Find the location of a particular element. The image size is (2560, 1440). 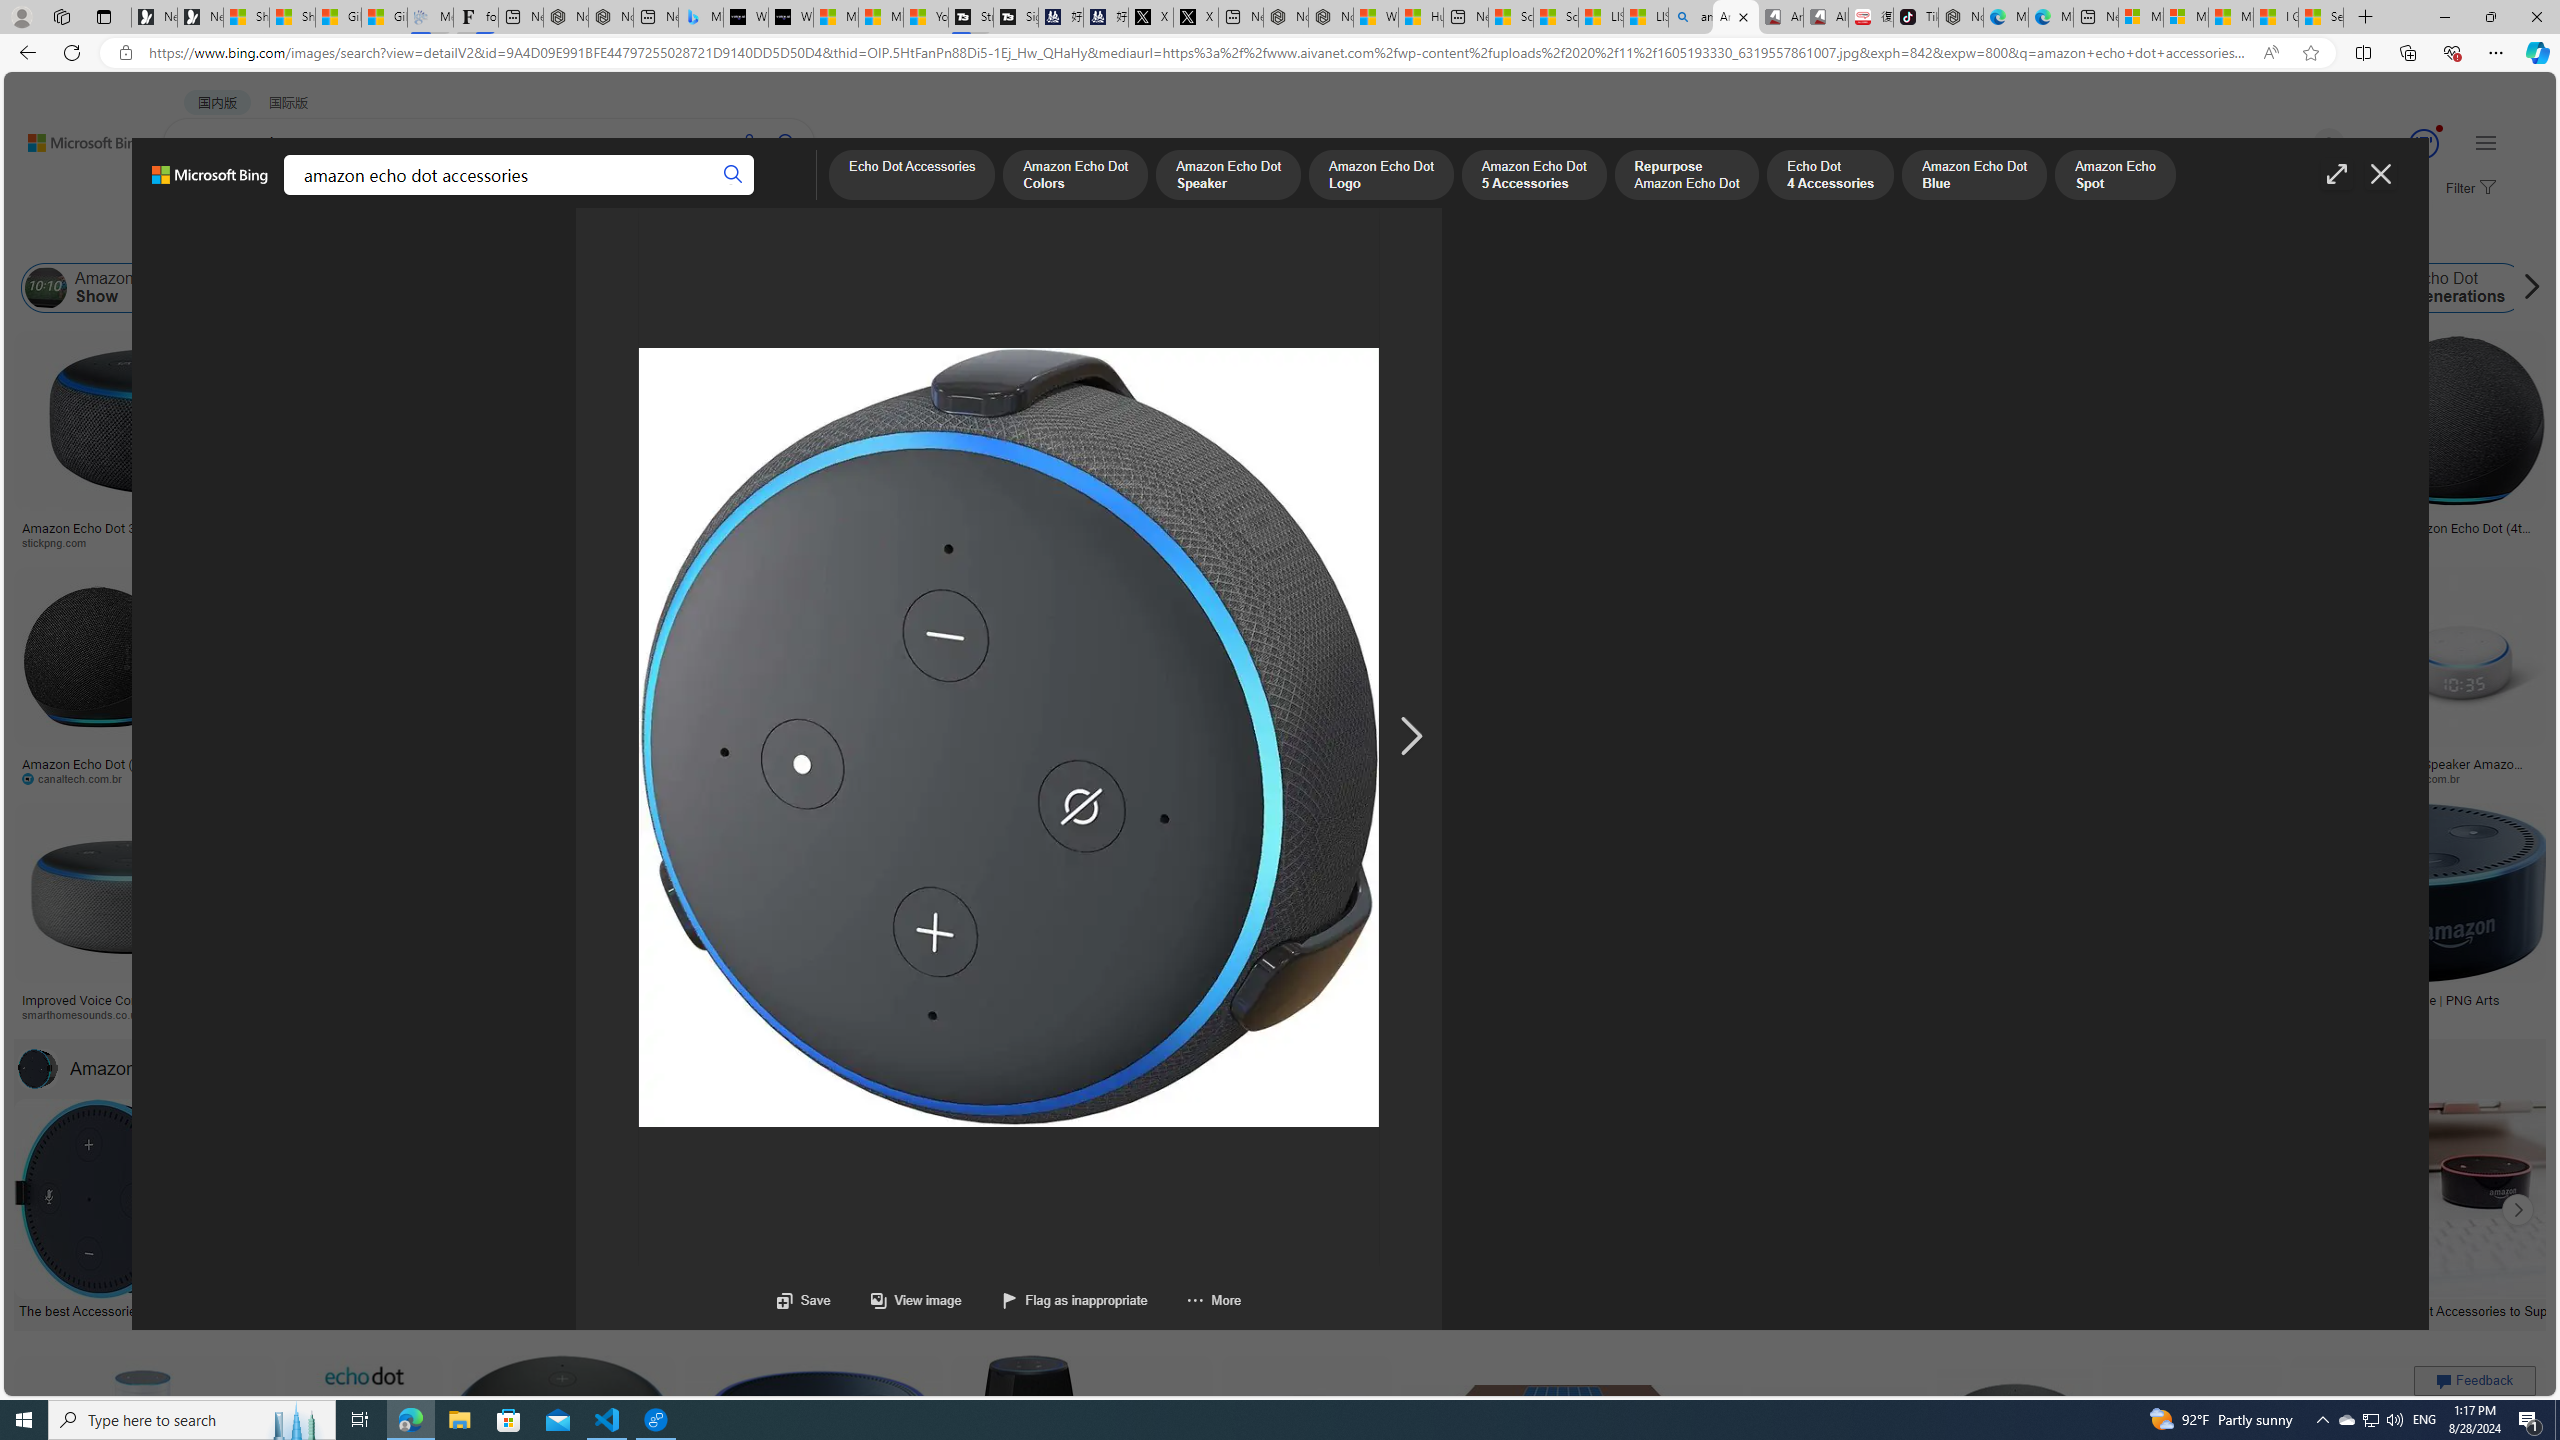

Date is located at coordinates (591, 238).